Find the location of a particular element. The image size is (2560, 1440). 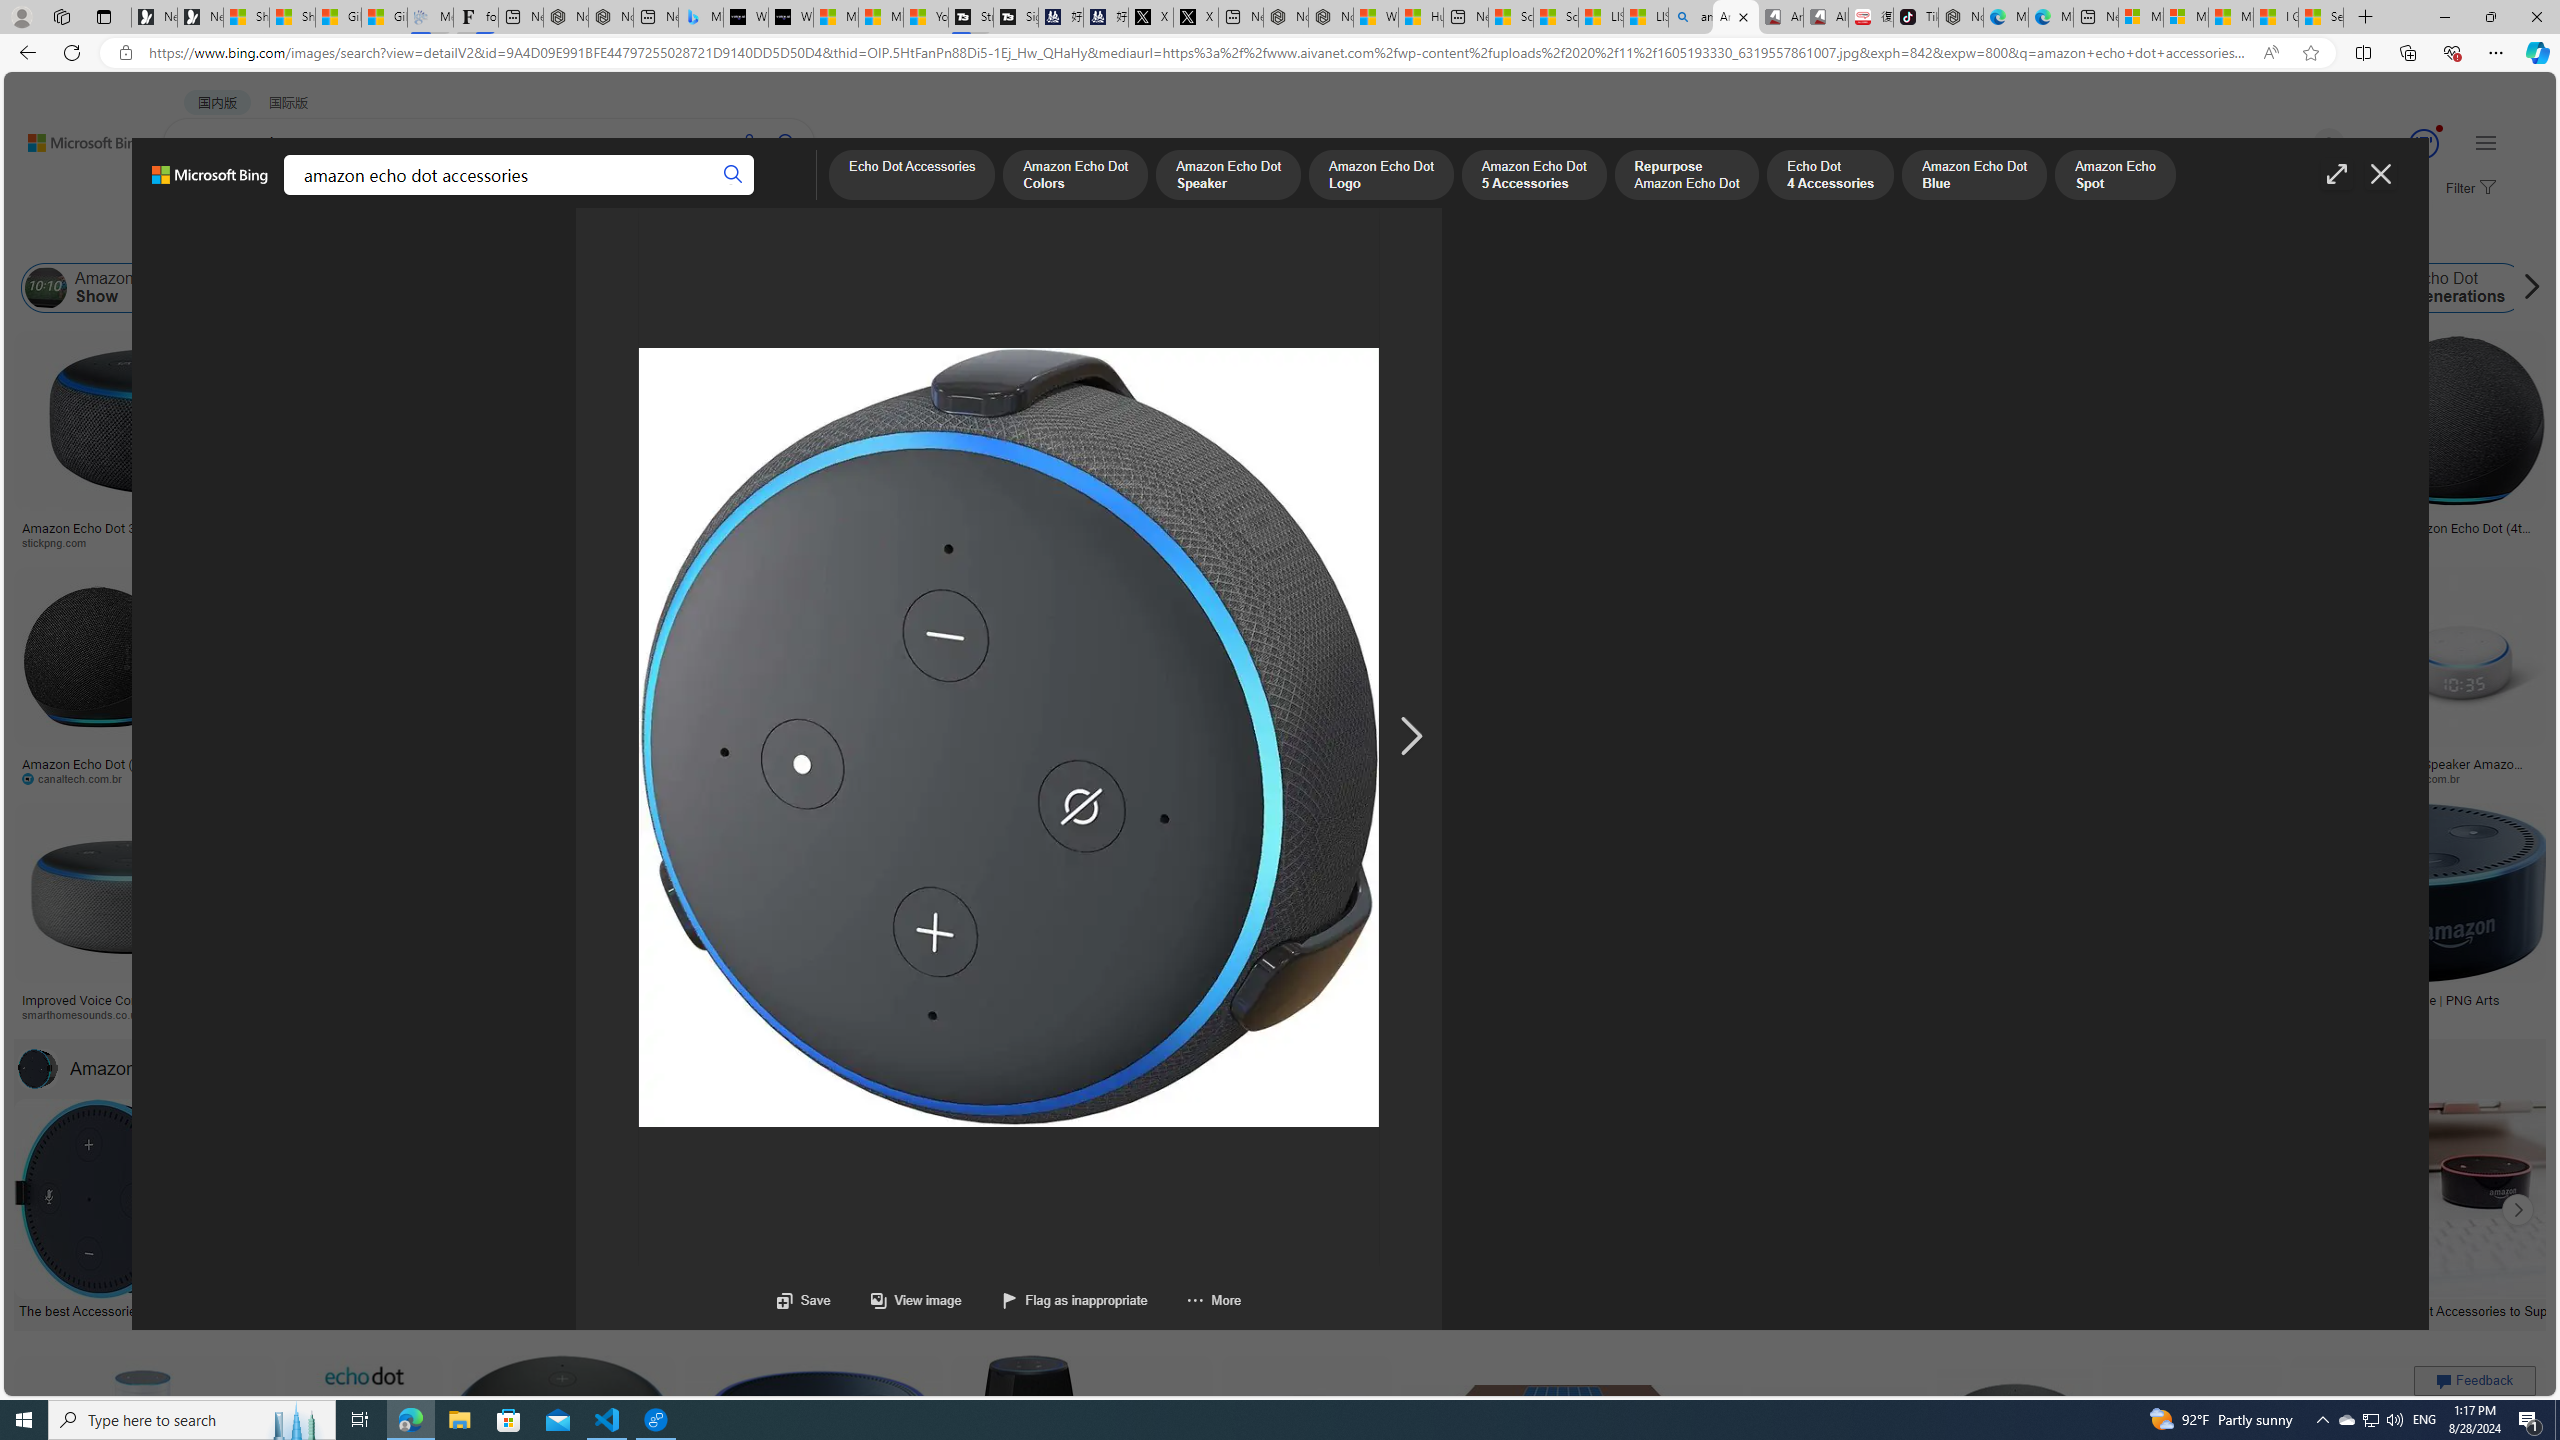

Date is located at coordinates (591, 238).